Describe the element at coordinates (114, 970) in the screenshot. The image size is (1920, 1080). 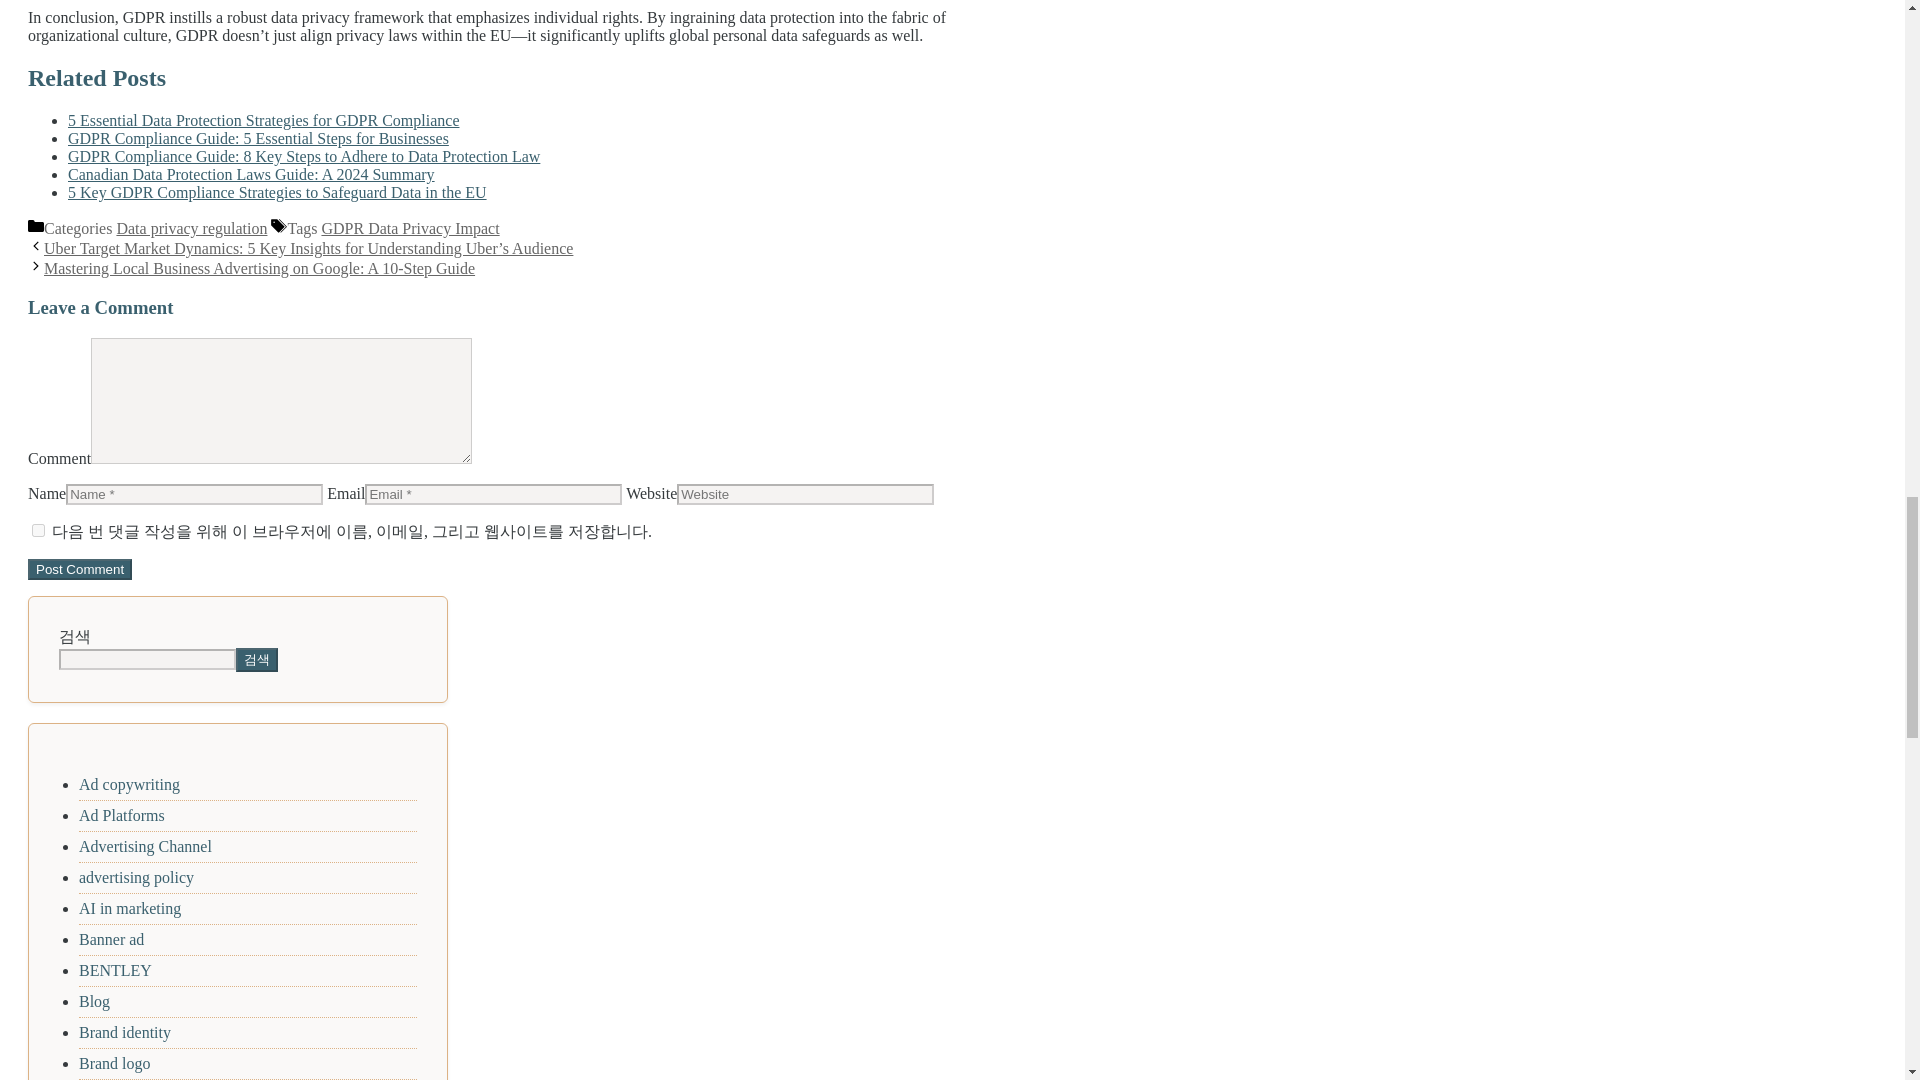
I see `BENTLEY` at that location.